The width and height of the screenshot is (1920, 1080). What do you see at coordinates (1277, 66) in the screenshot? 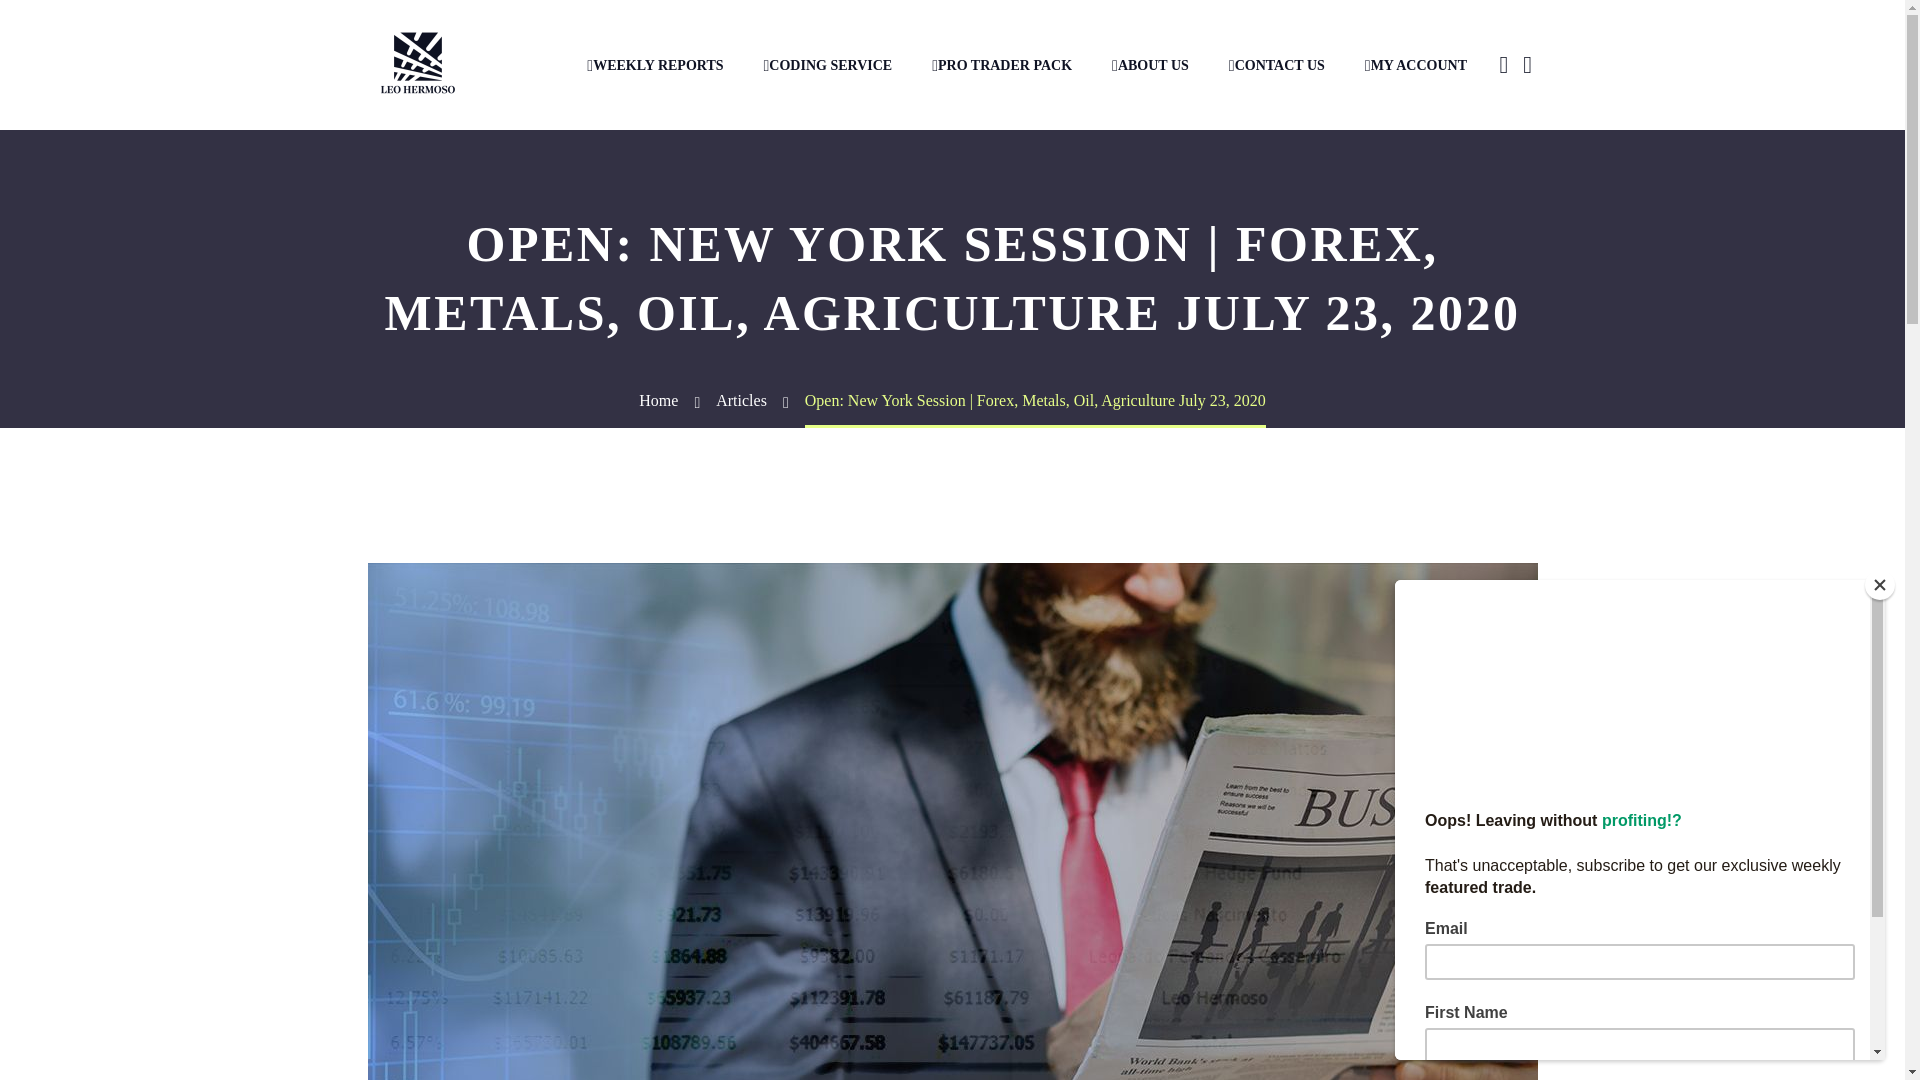
I see `CONTACT US` at bounding box center [1277, 66].